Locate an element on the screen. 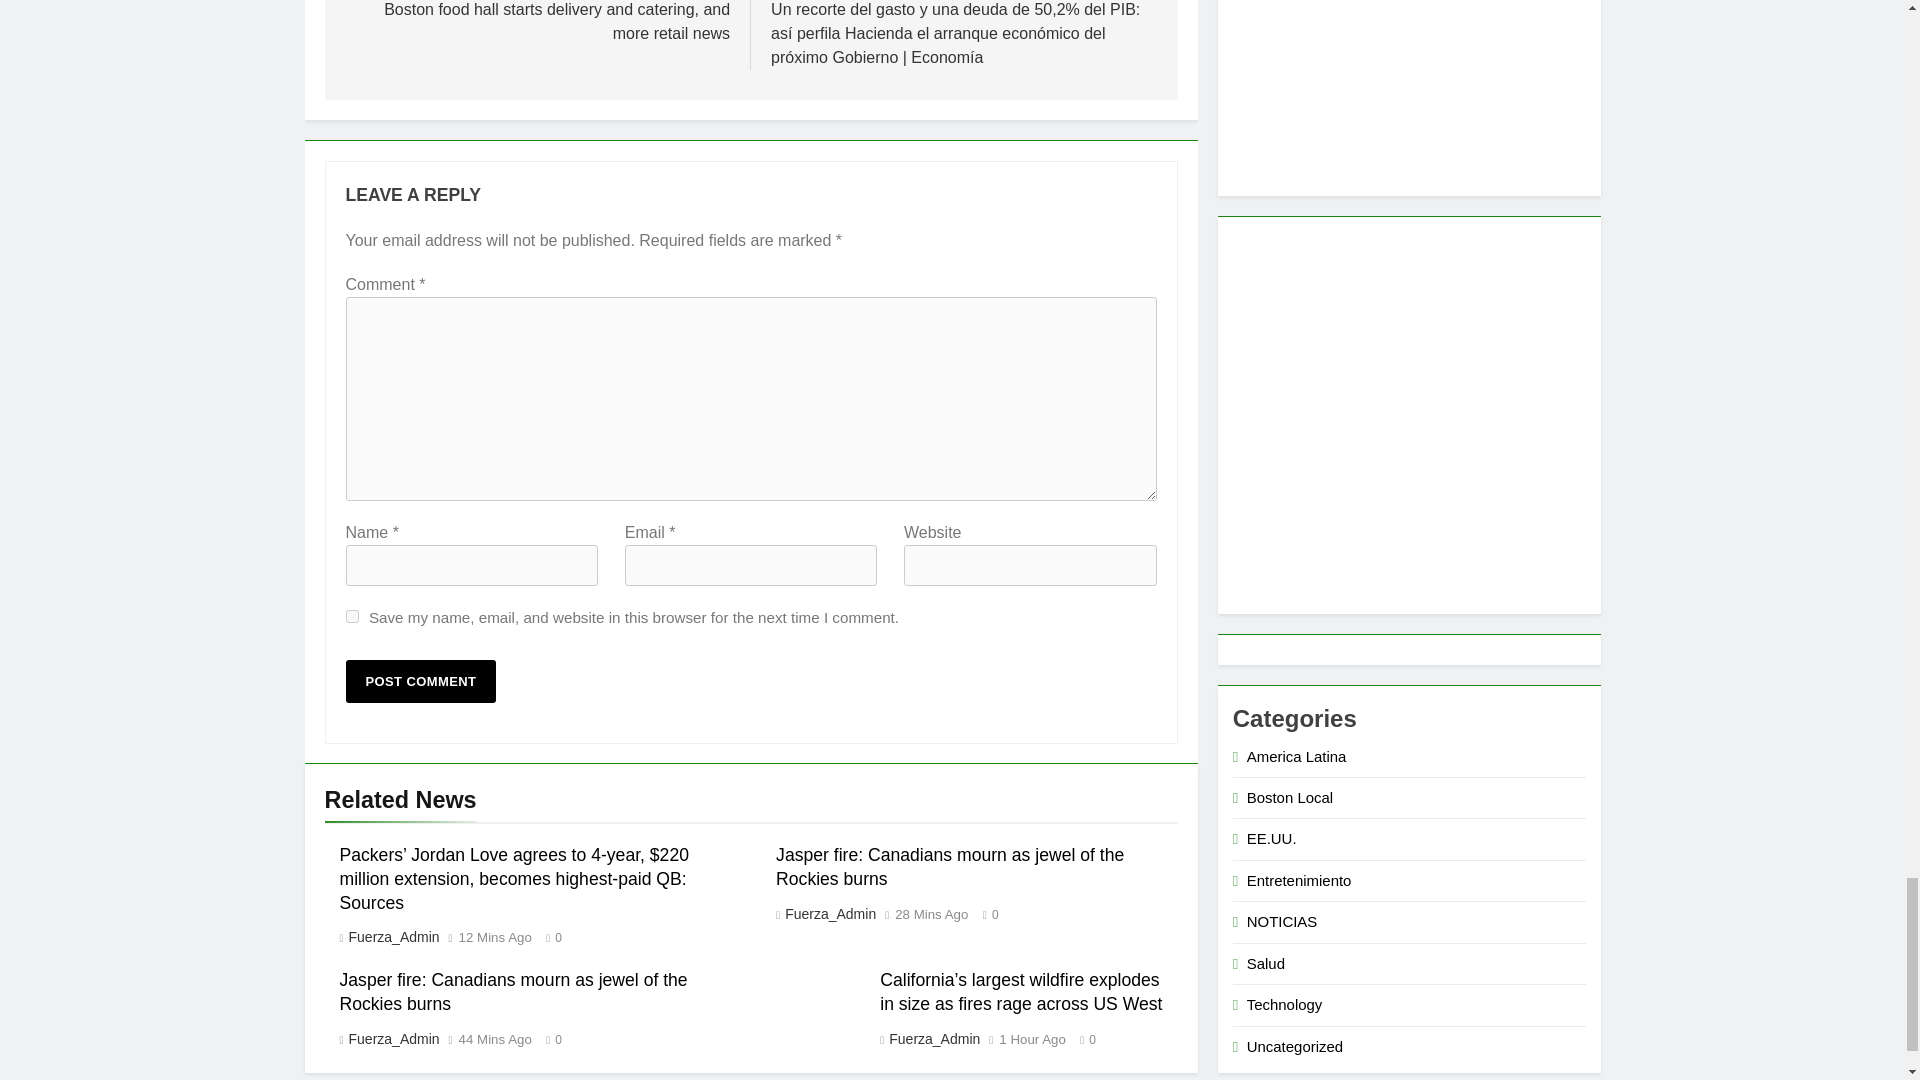 The width and height of the screenshot is (1920, 1080). yes is located at coordinates (352, 616).